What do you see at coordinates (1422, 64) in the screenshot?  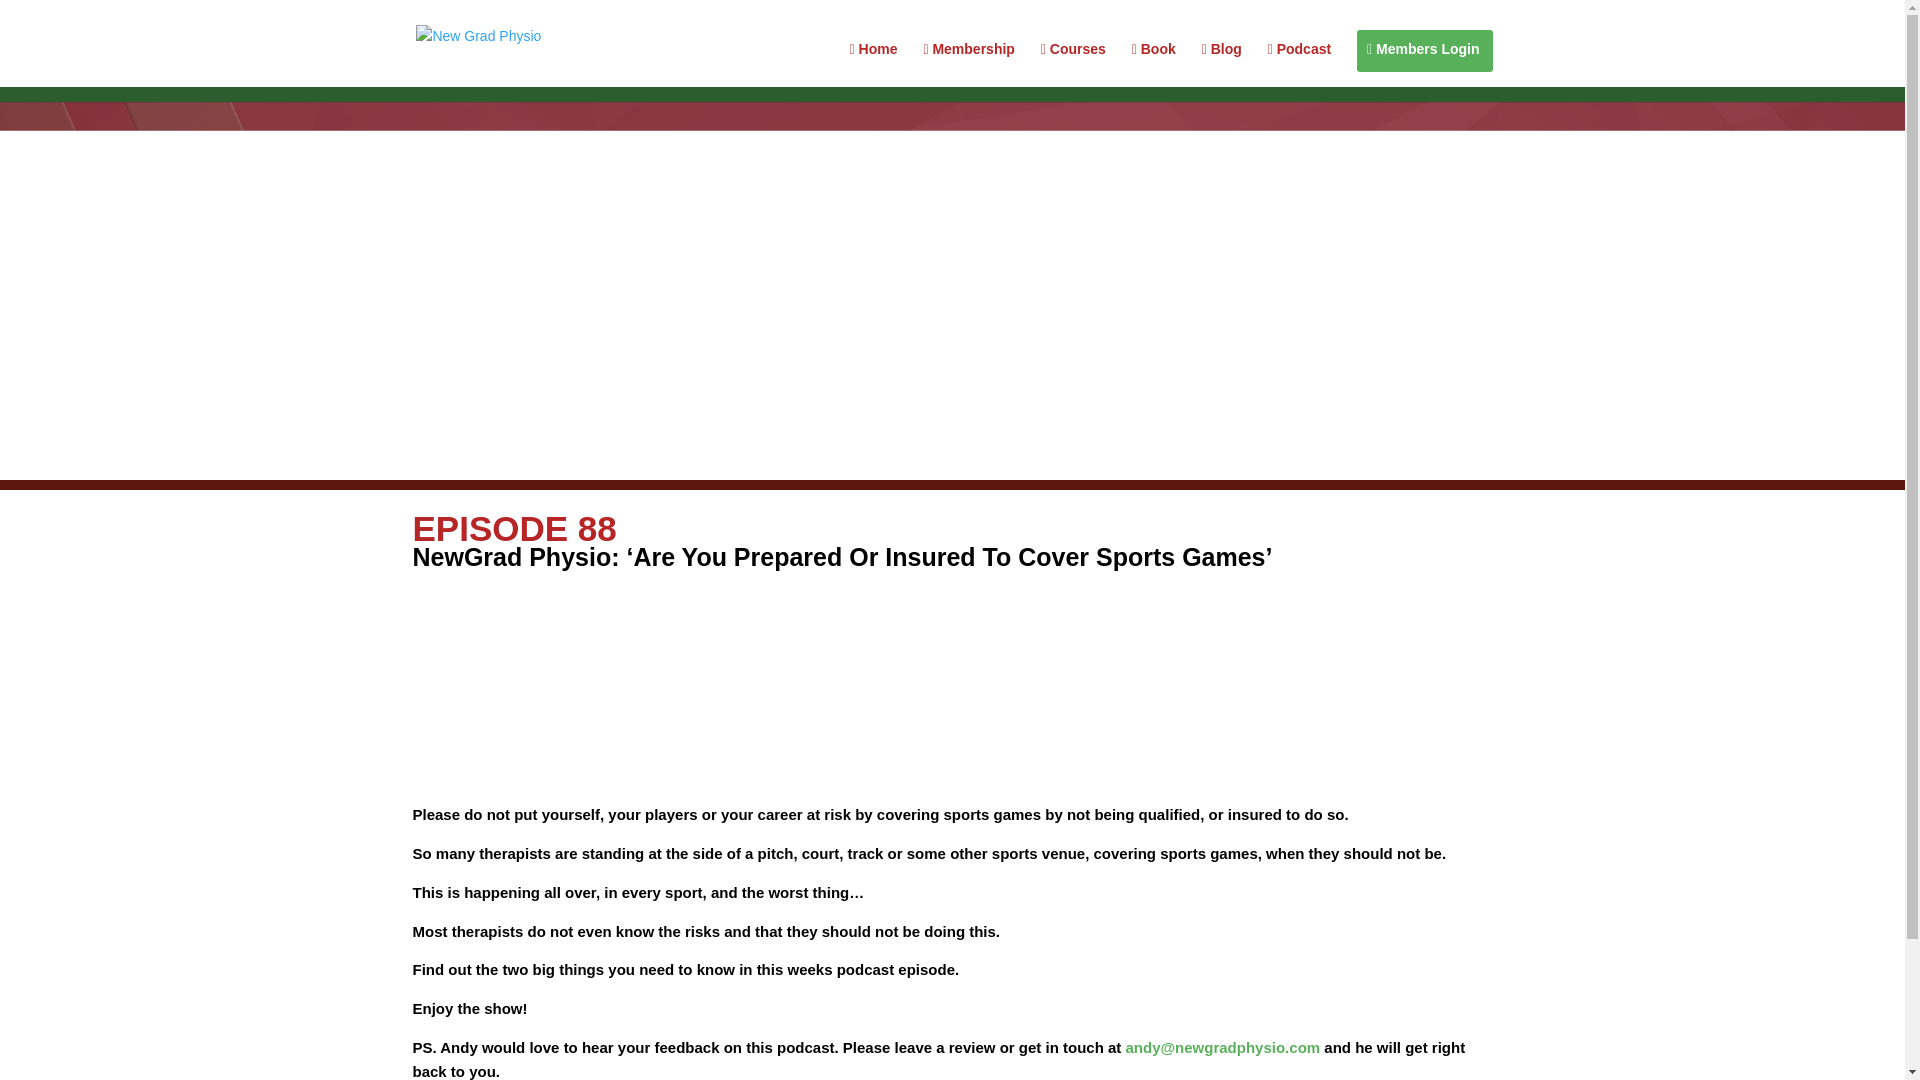 I see `Members Login` at bounding box center [1422, 64].